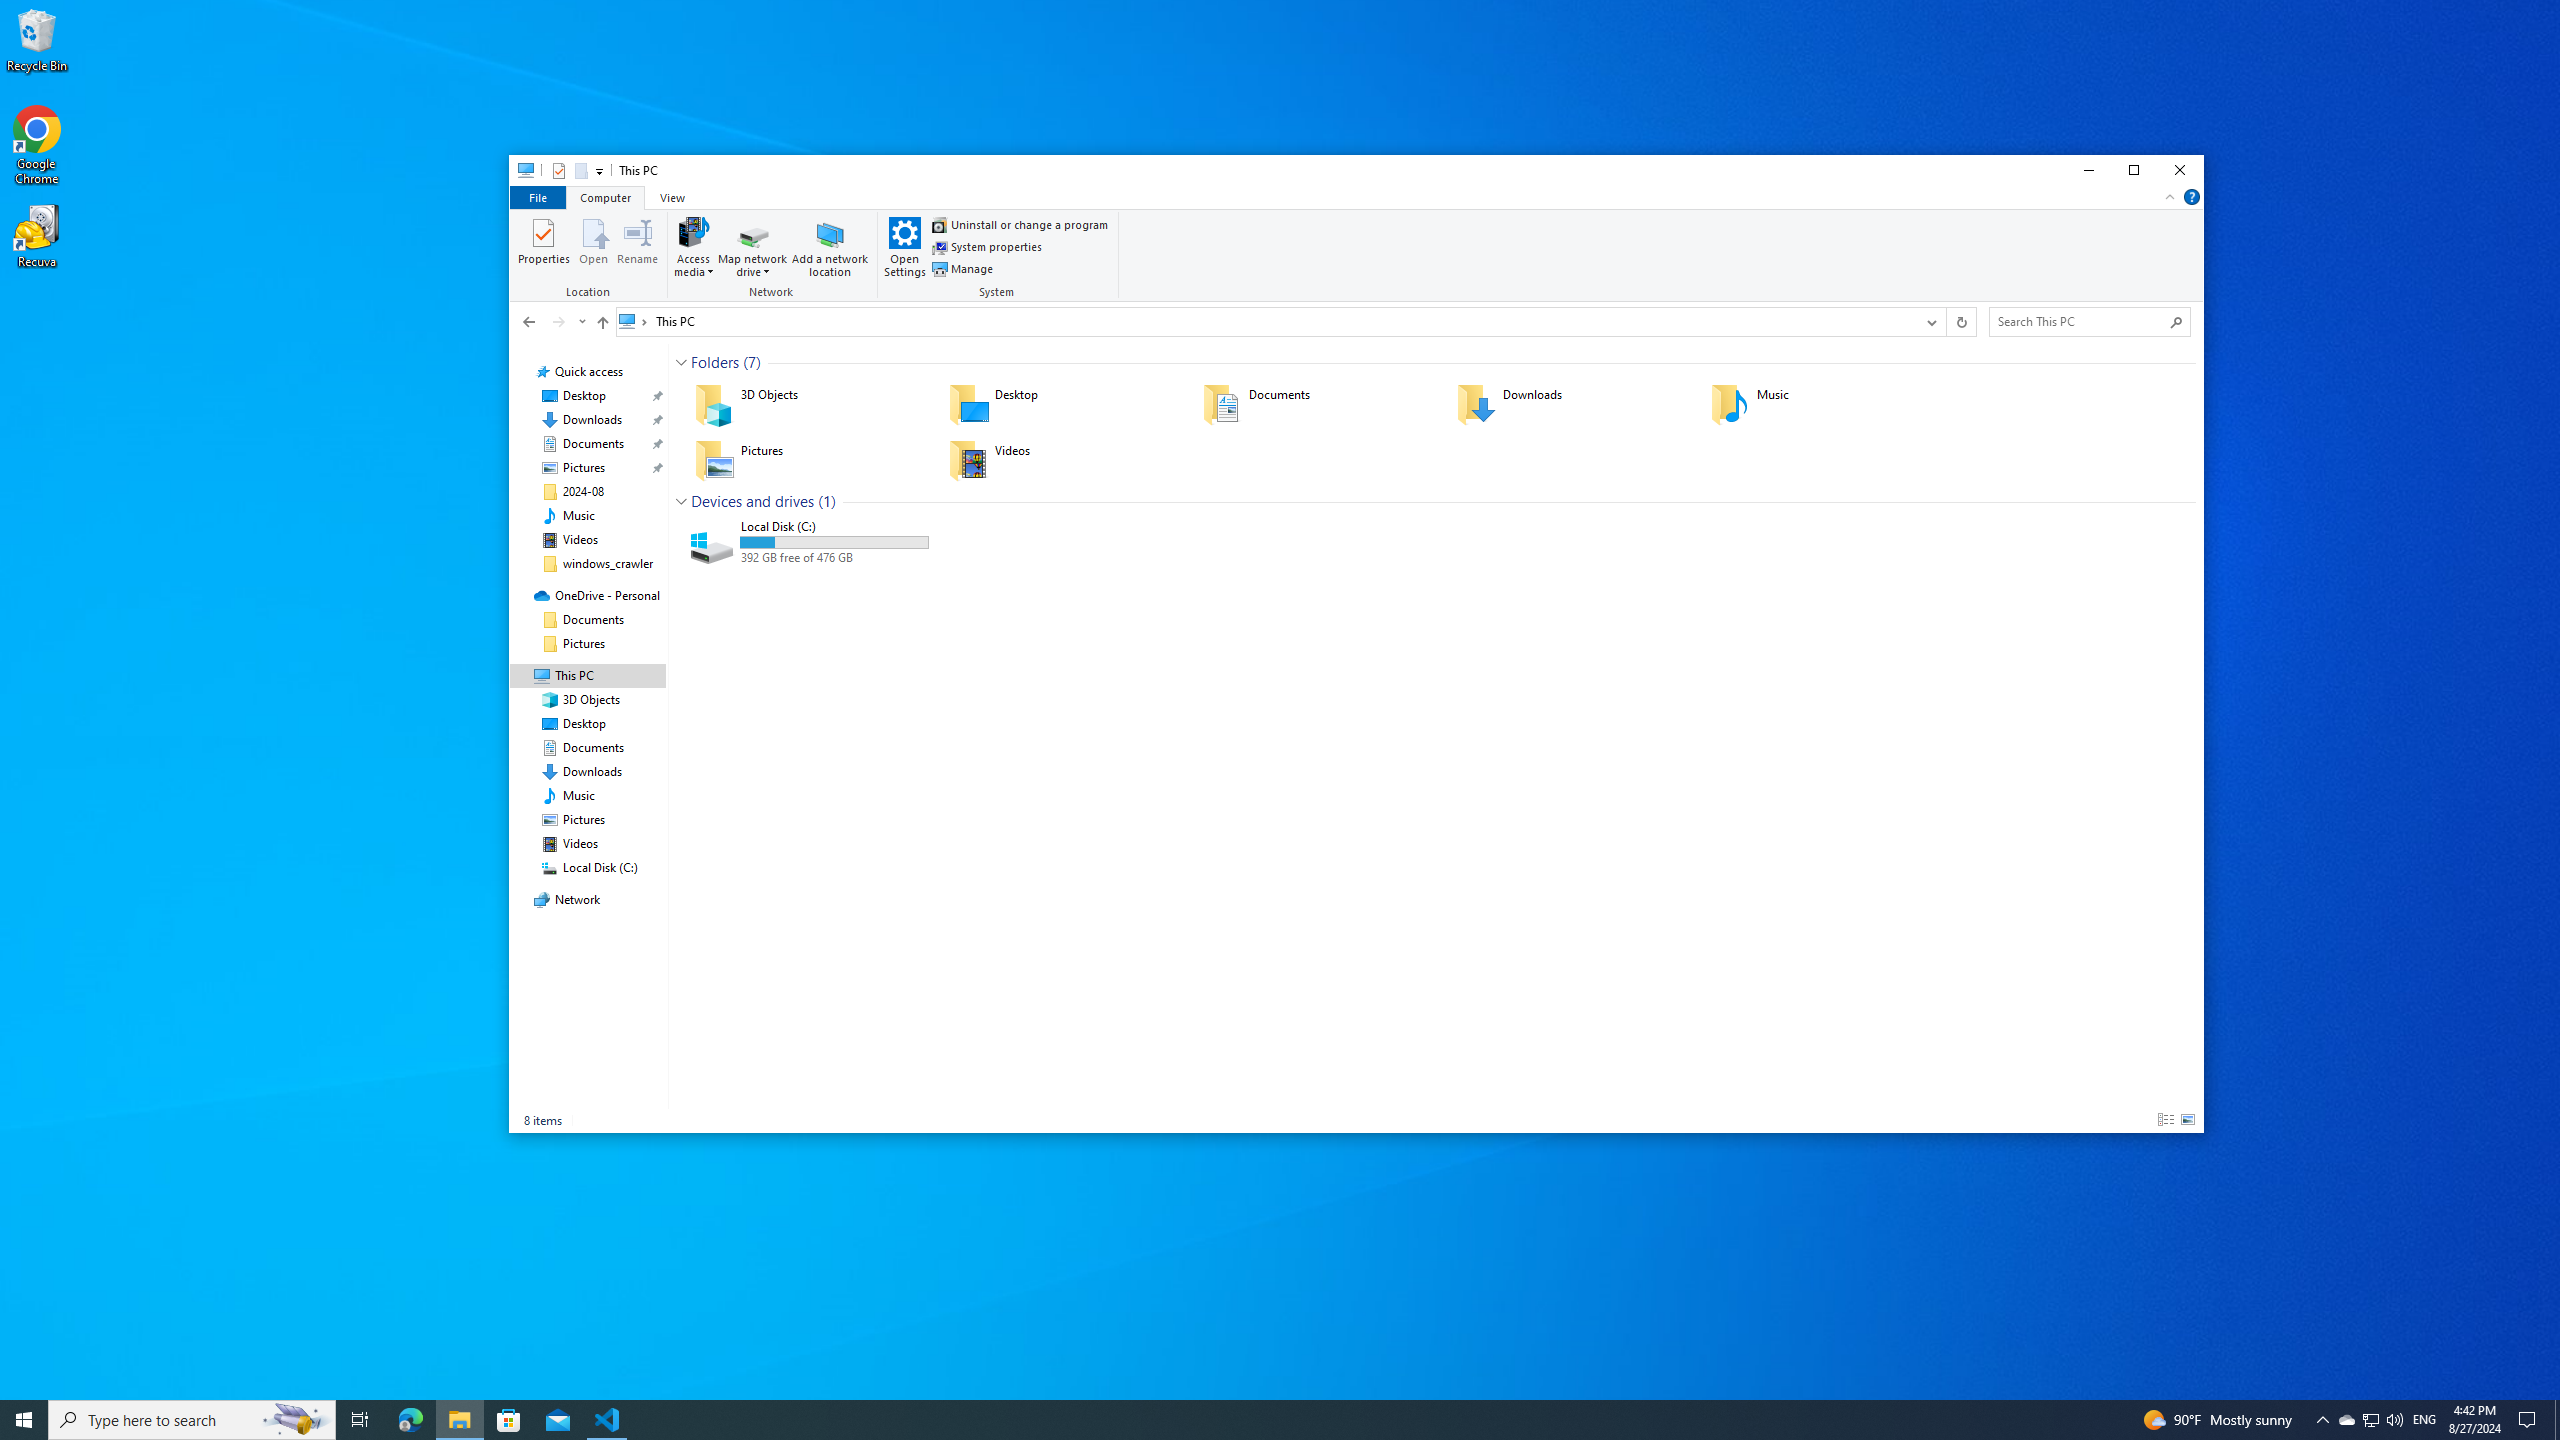 This screenshot has width=2560, height=1440. I want to click on Close, so click(2181, 170).